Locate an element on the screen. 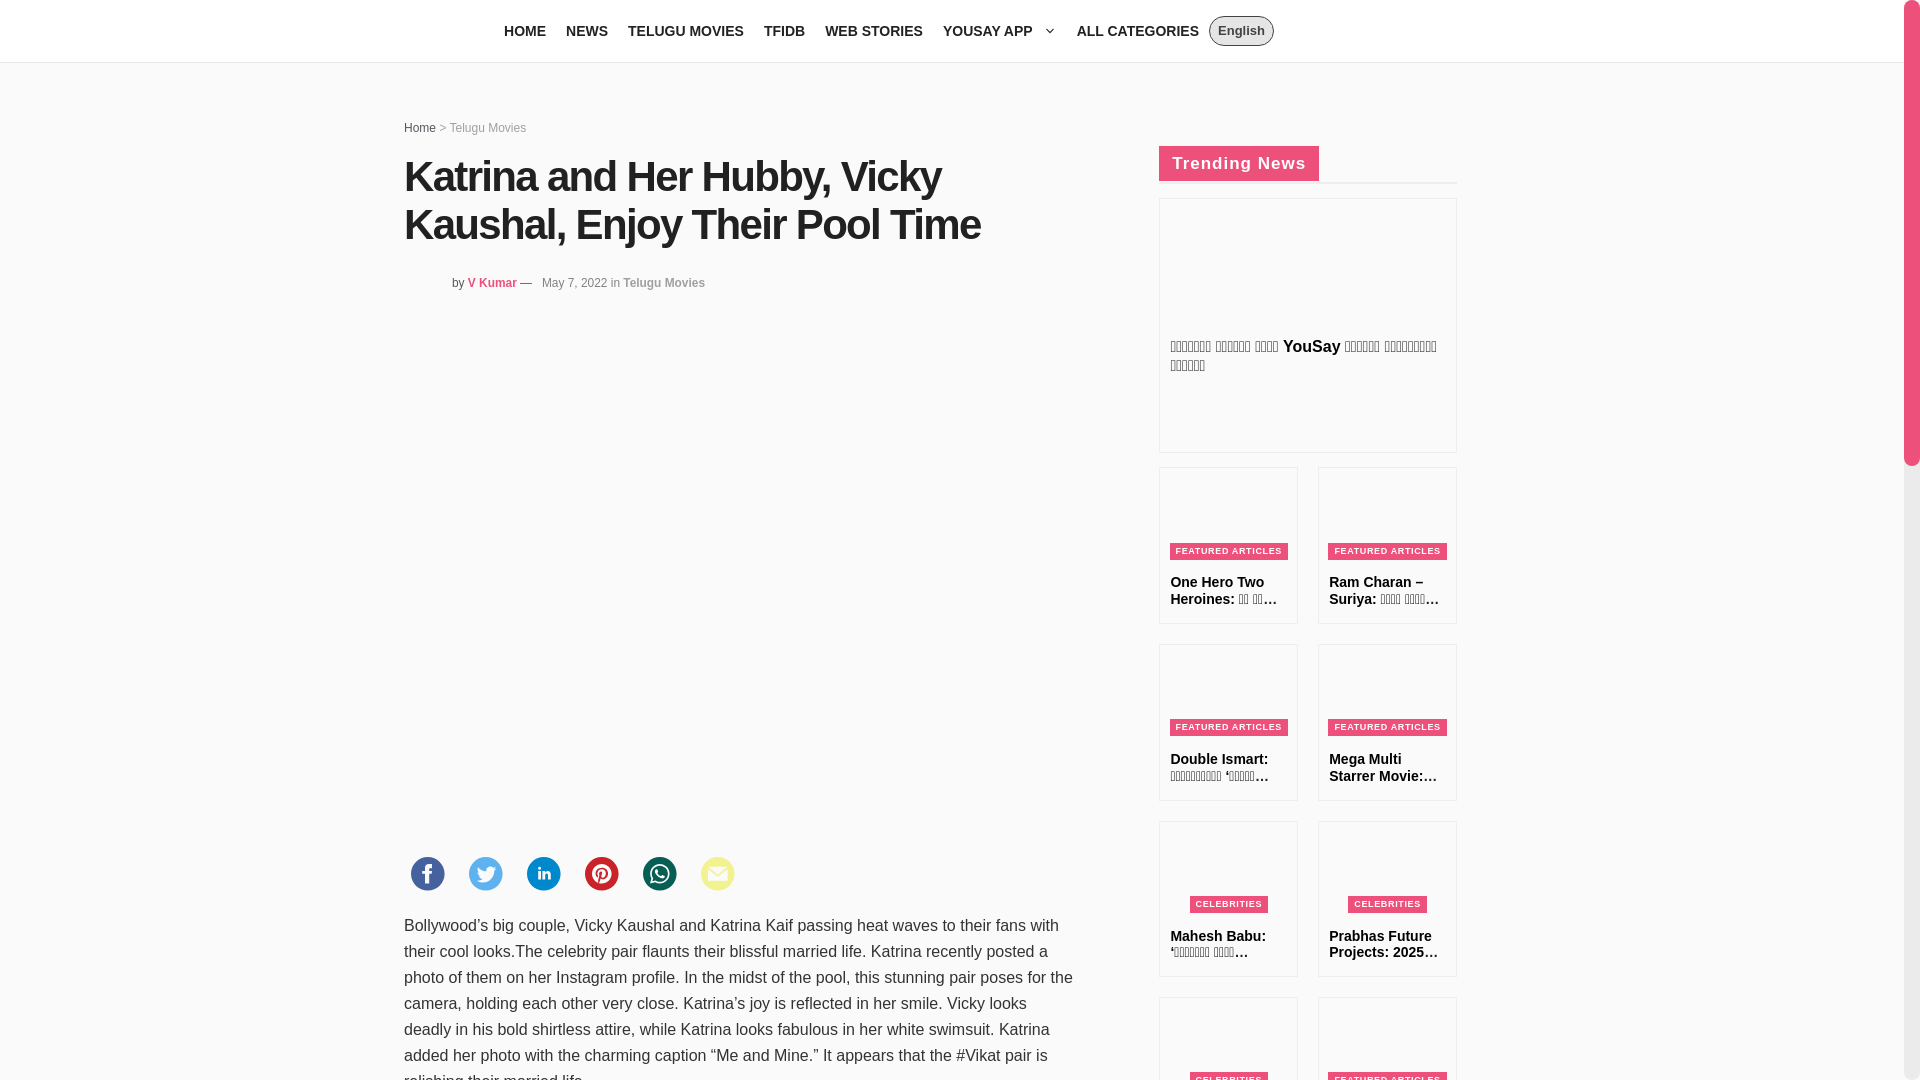 The image size is (1920, 1080). YOUSAY APP is located at coordinates (1000, 30).